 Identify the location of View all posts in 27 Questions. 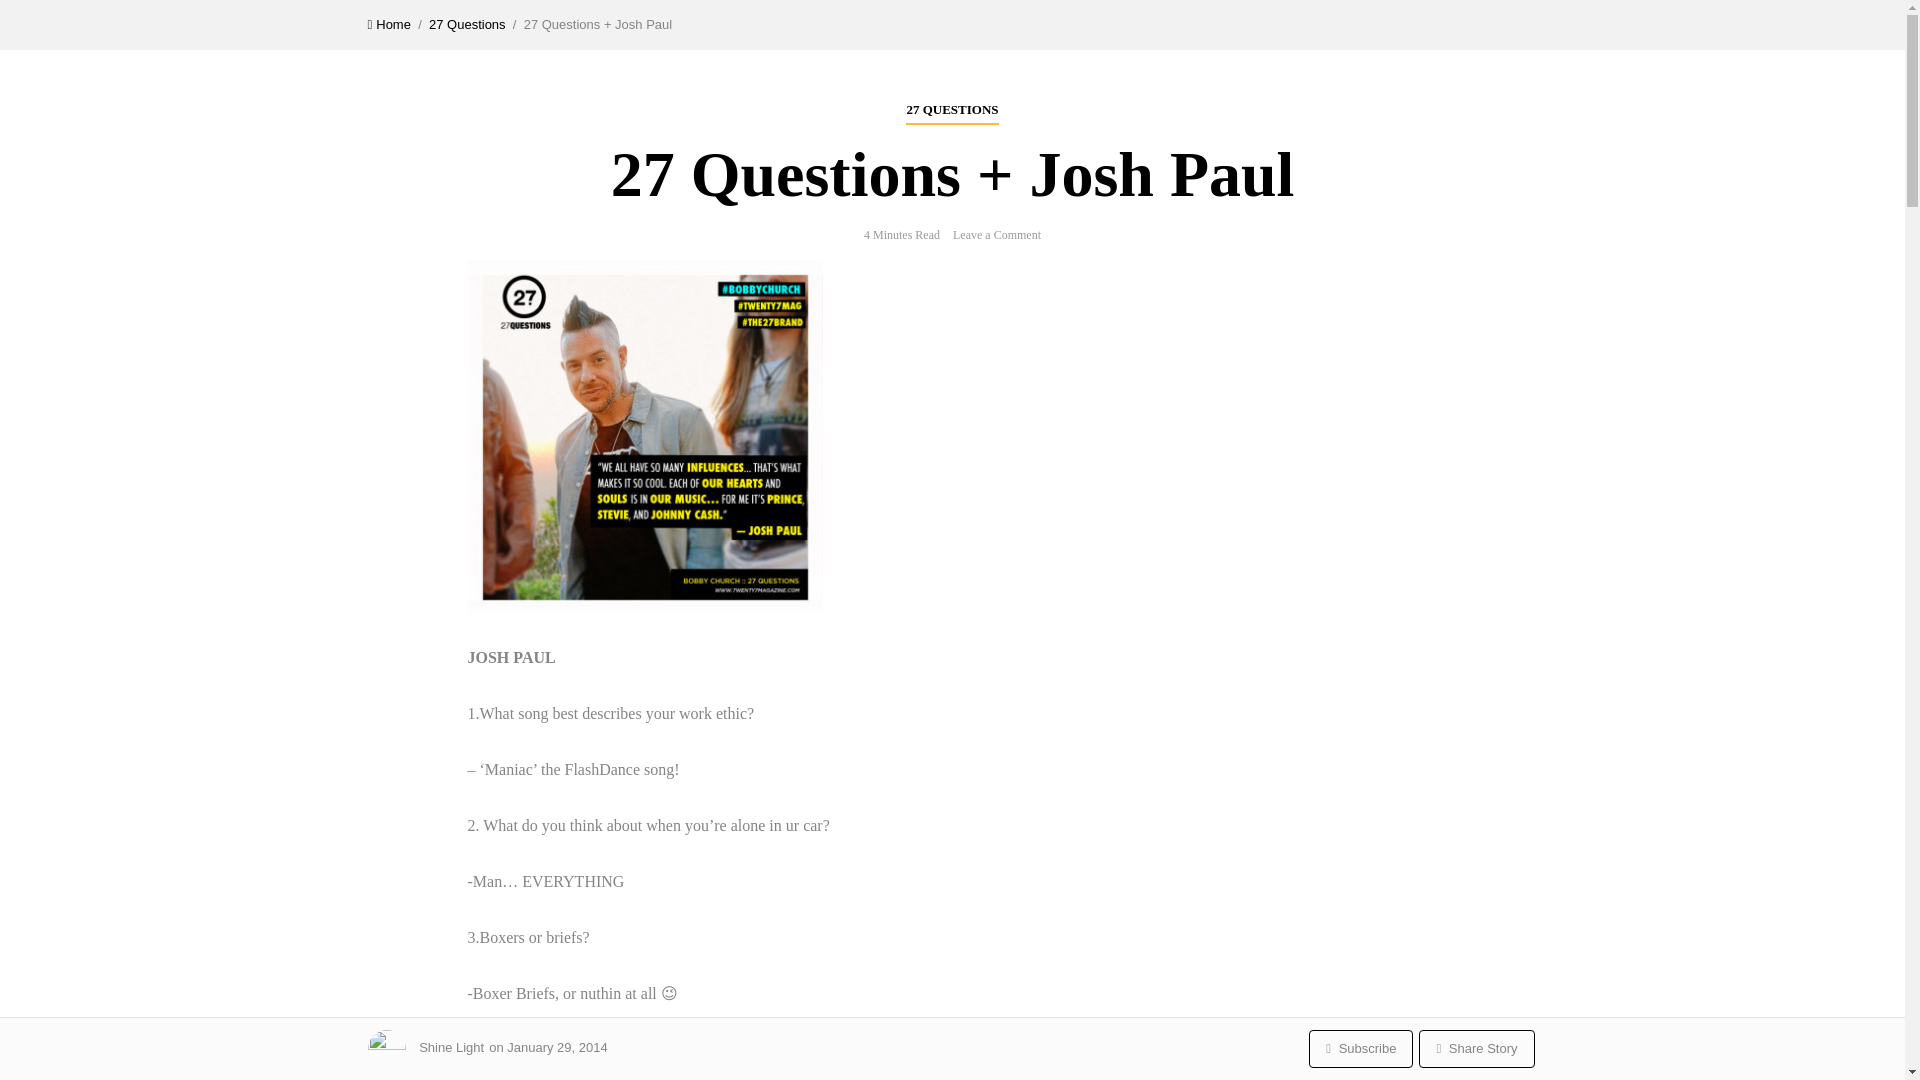
(952, 112).